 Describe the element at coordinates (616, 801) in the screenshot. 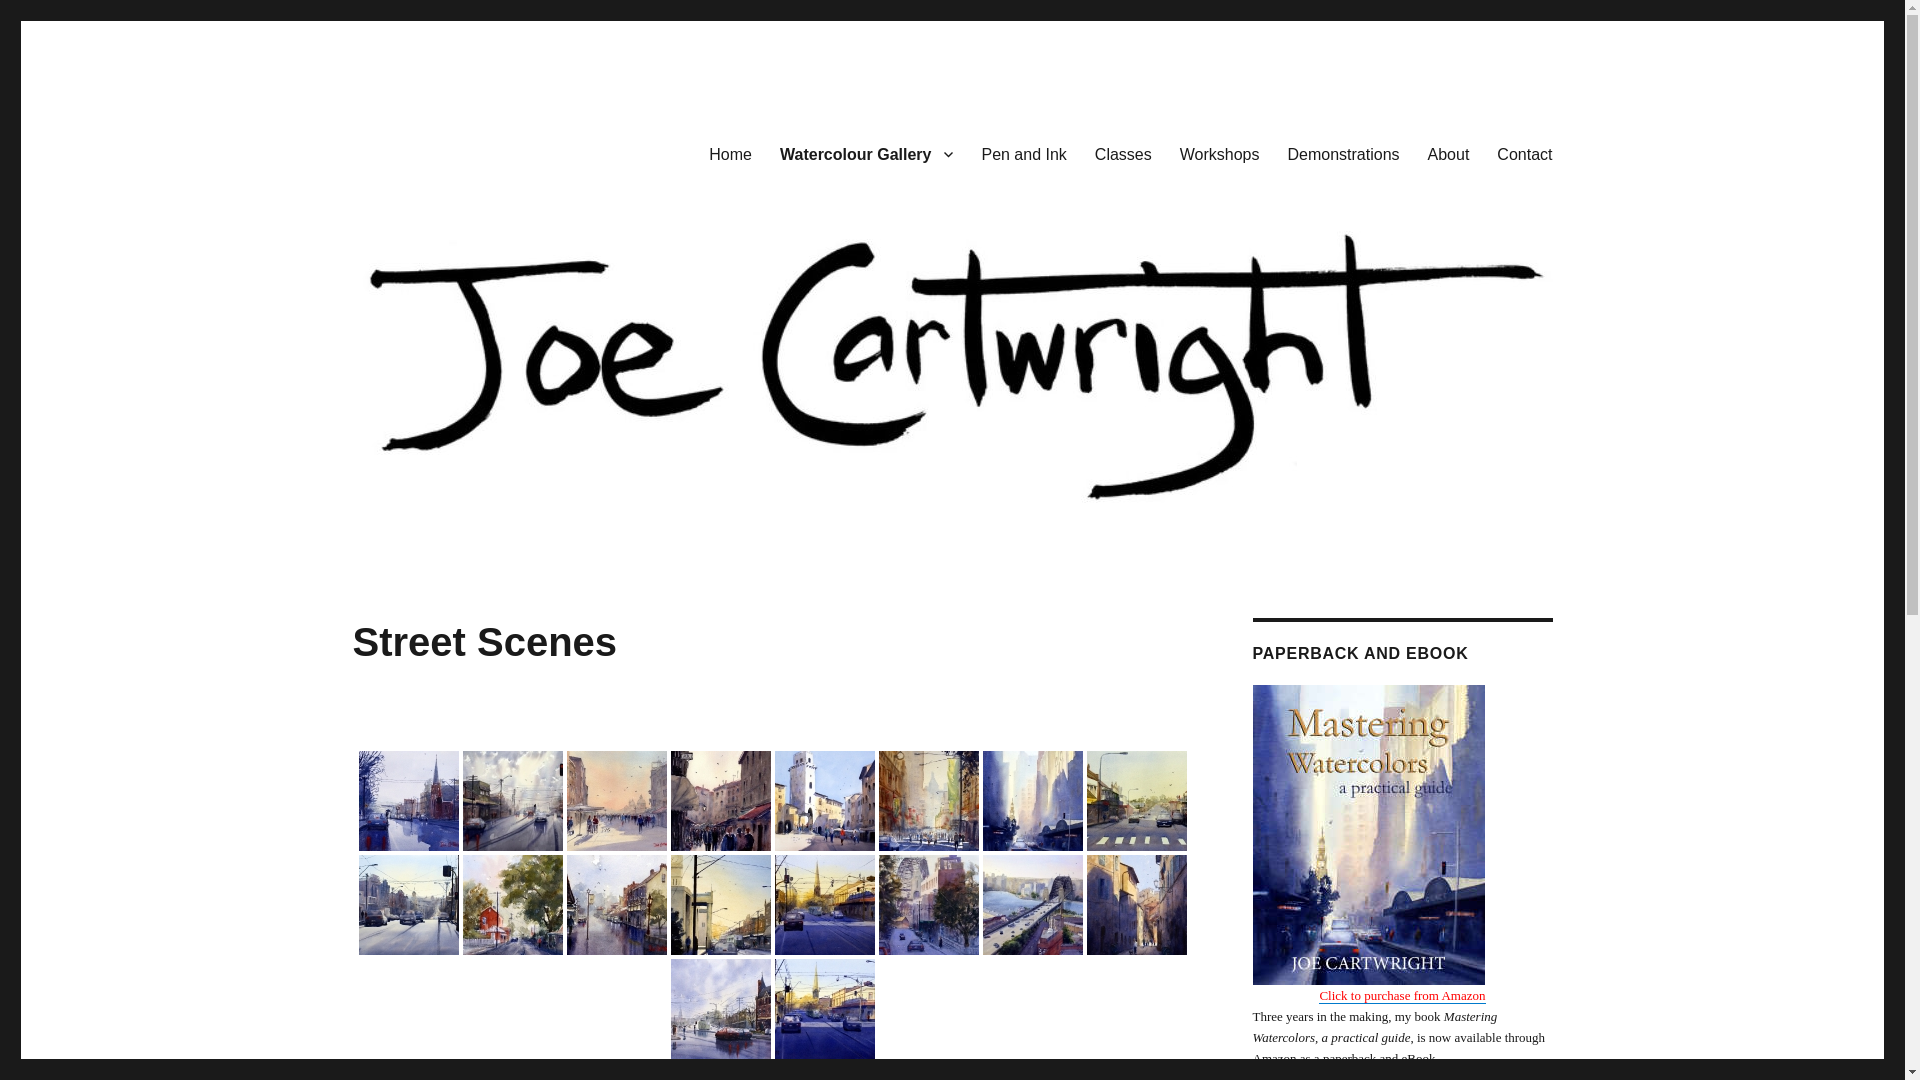

I see `venice-via-garibaldi` at that location.